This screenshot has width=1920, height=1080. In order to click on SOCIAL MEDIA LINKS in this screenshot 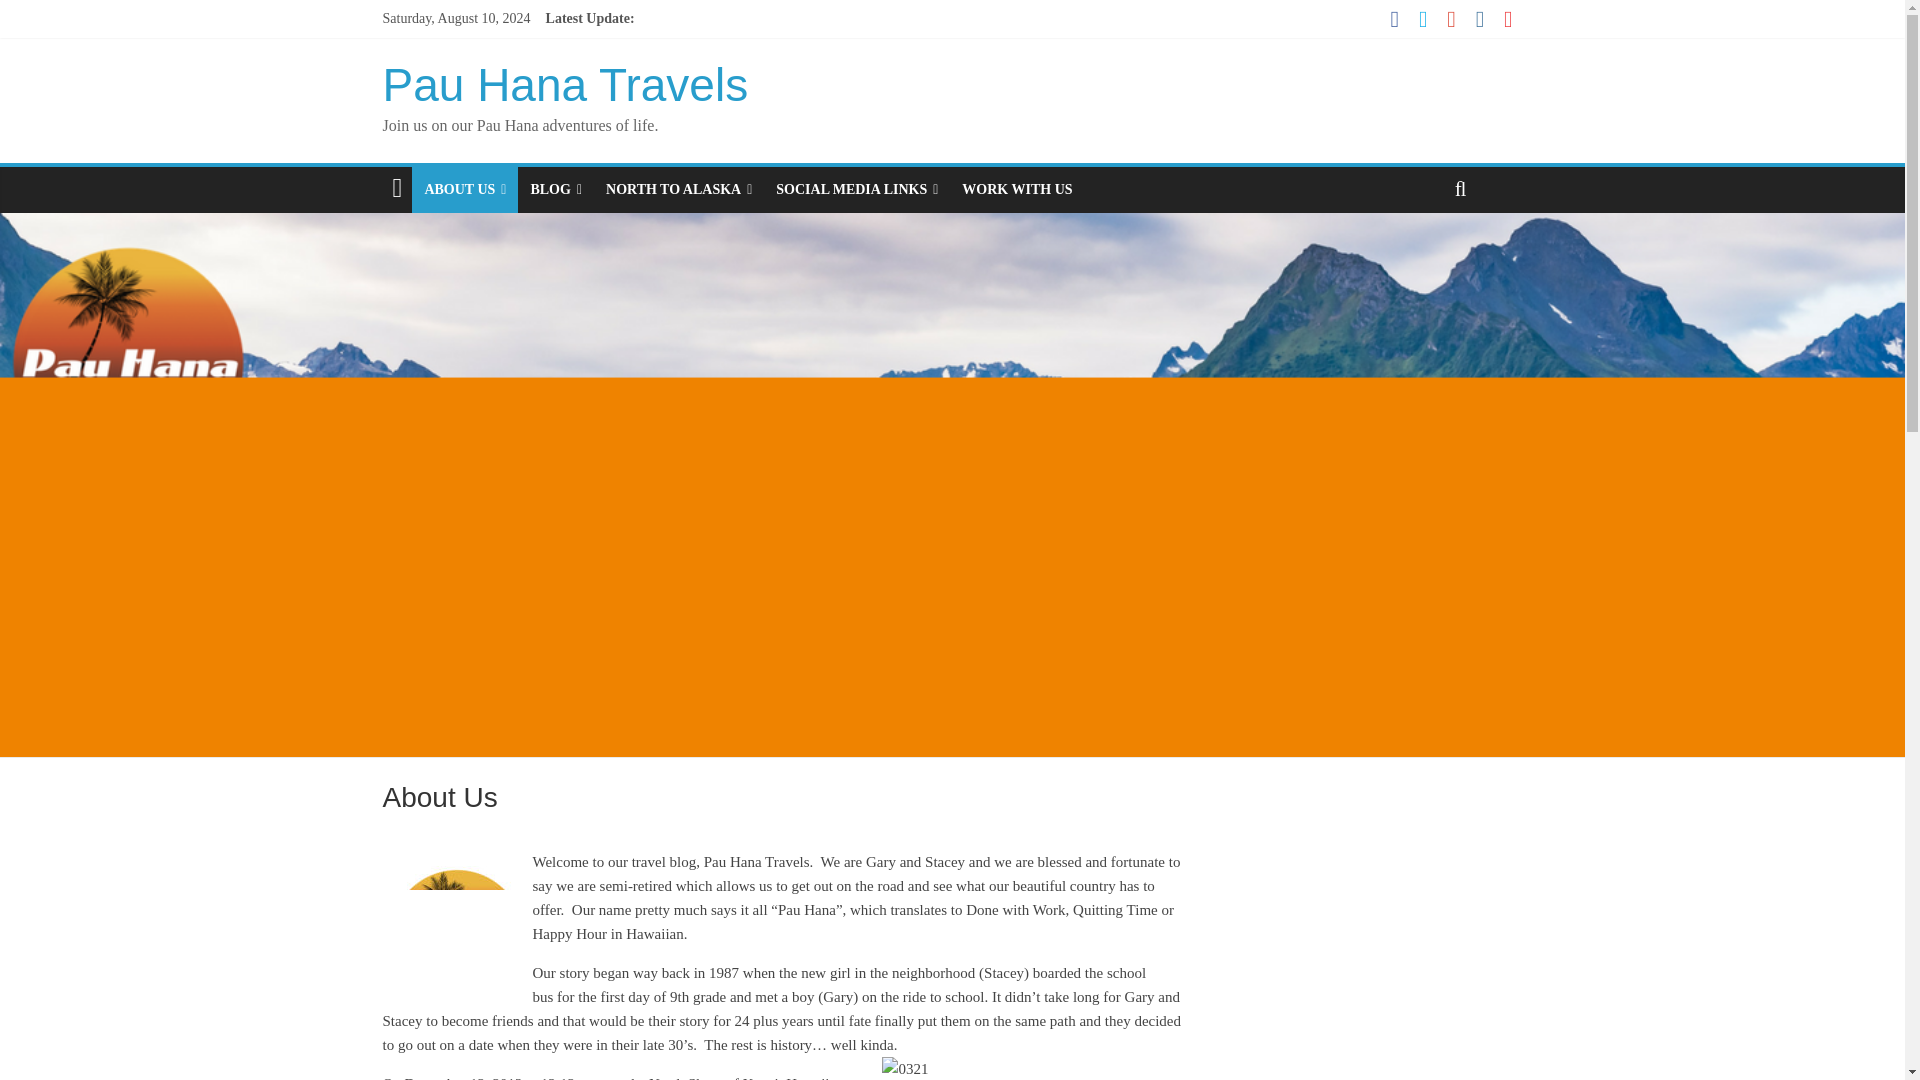, I will do `click(857, 190)`.